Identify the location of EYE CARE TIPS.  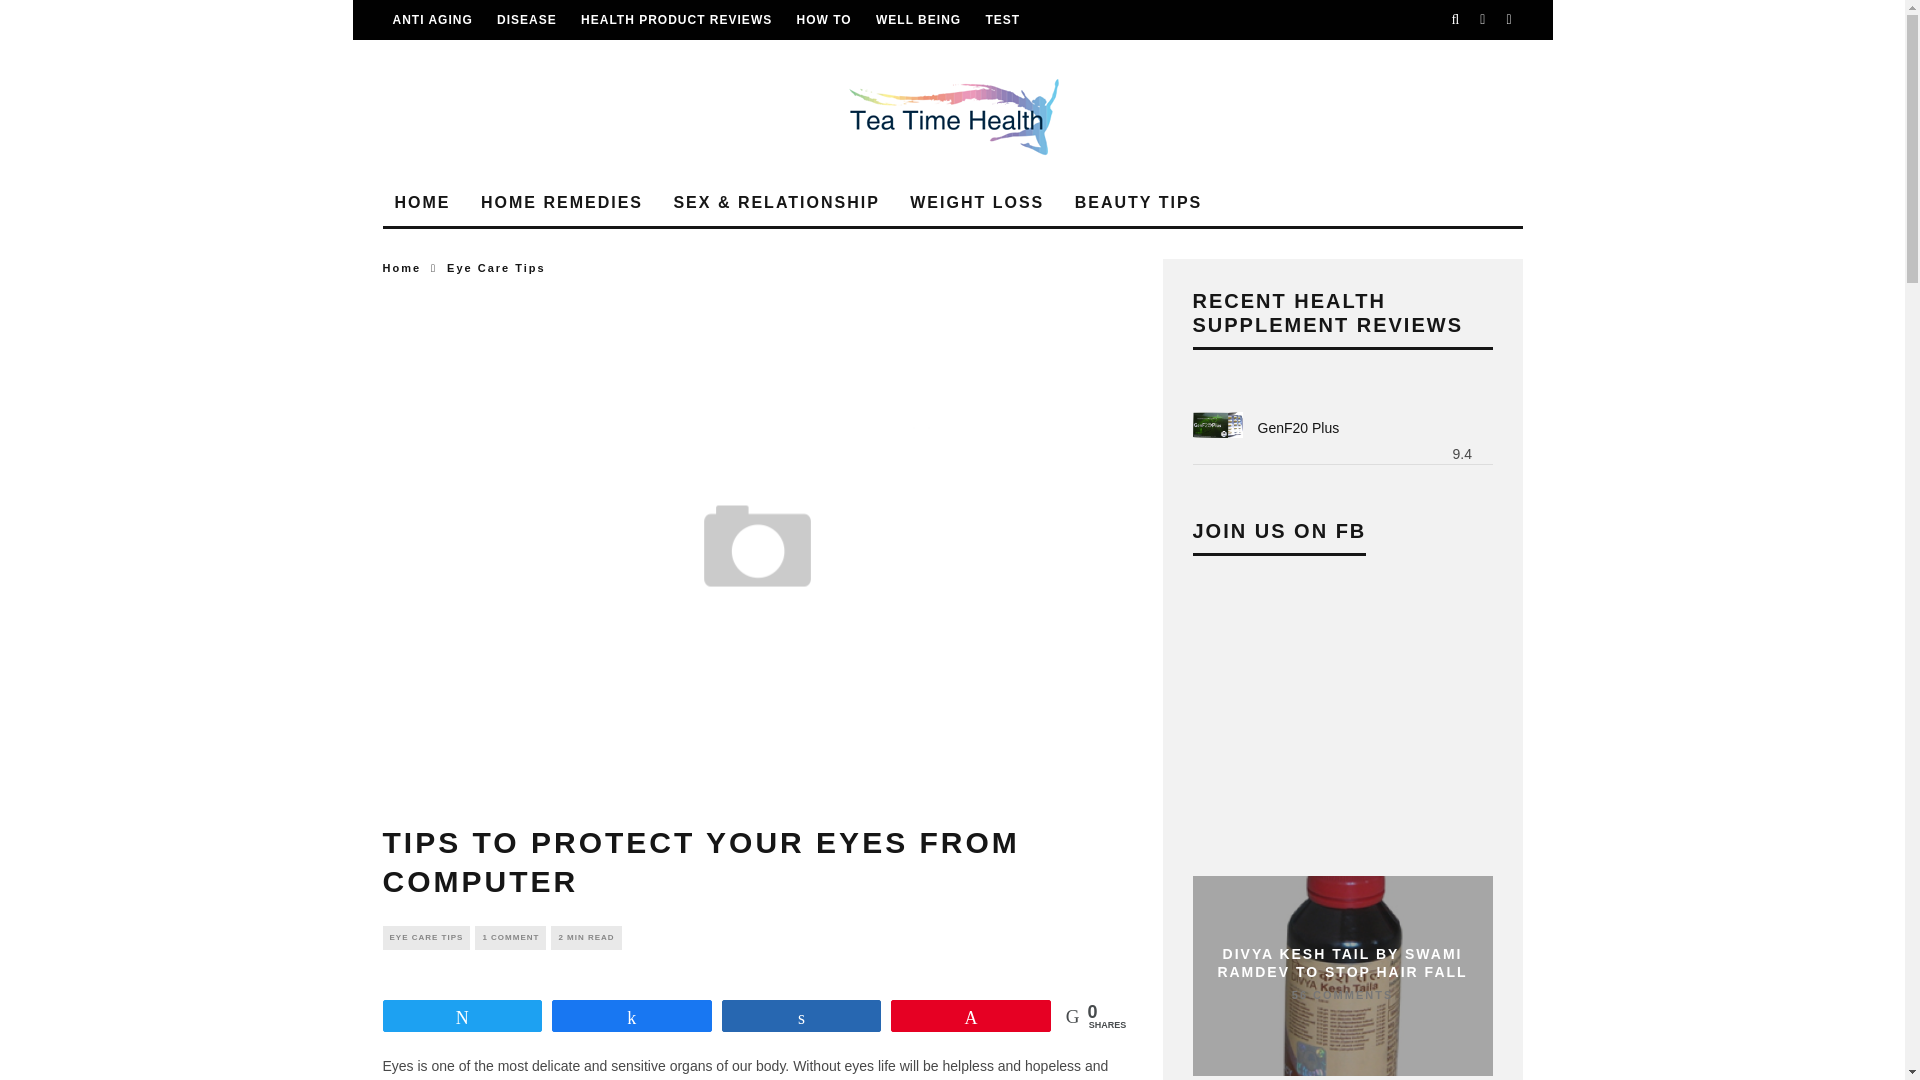
(426, 938).